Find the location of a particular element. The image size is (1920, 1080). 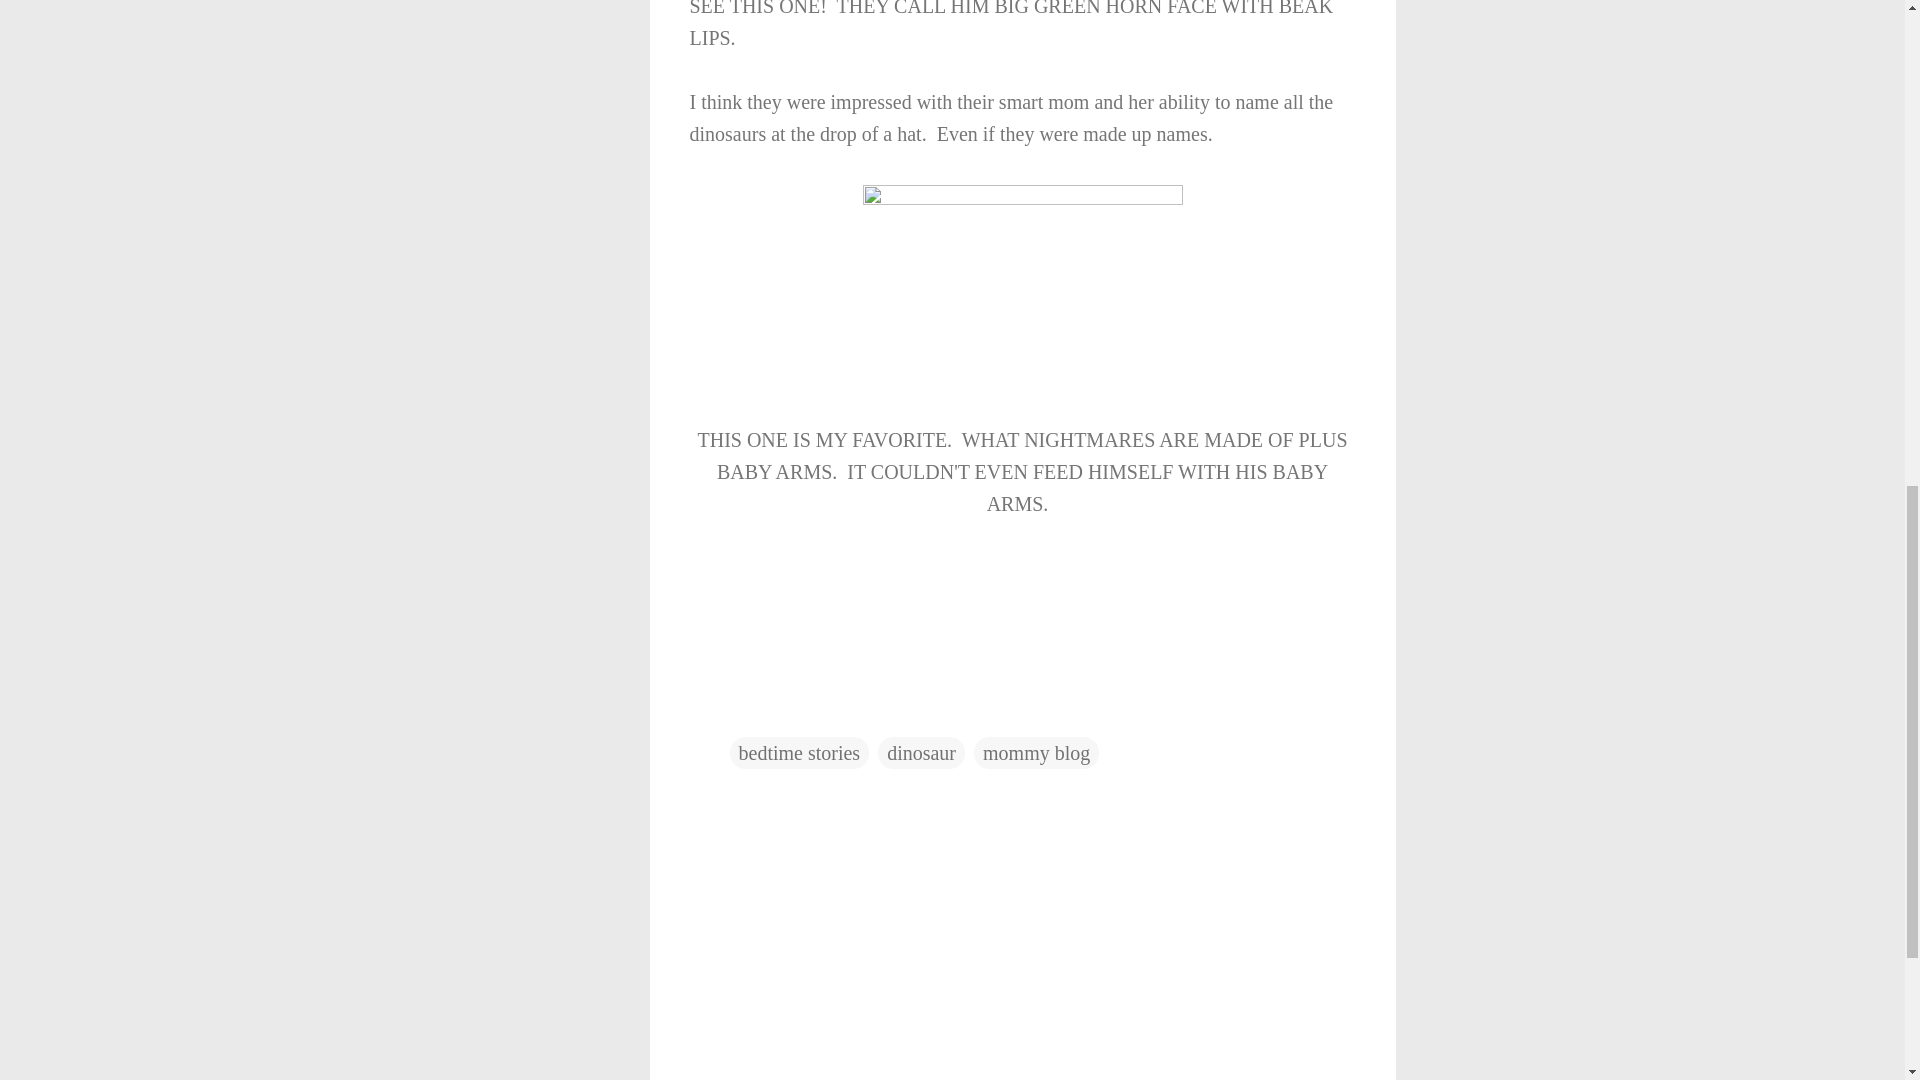

Email Post is located at coordinates (742, 712).